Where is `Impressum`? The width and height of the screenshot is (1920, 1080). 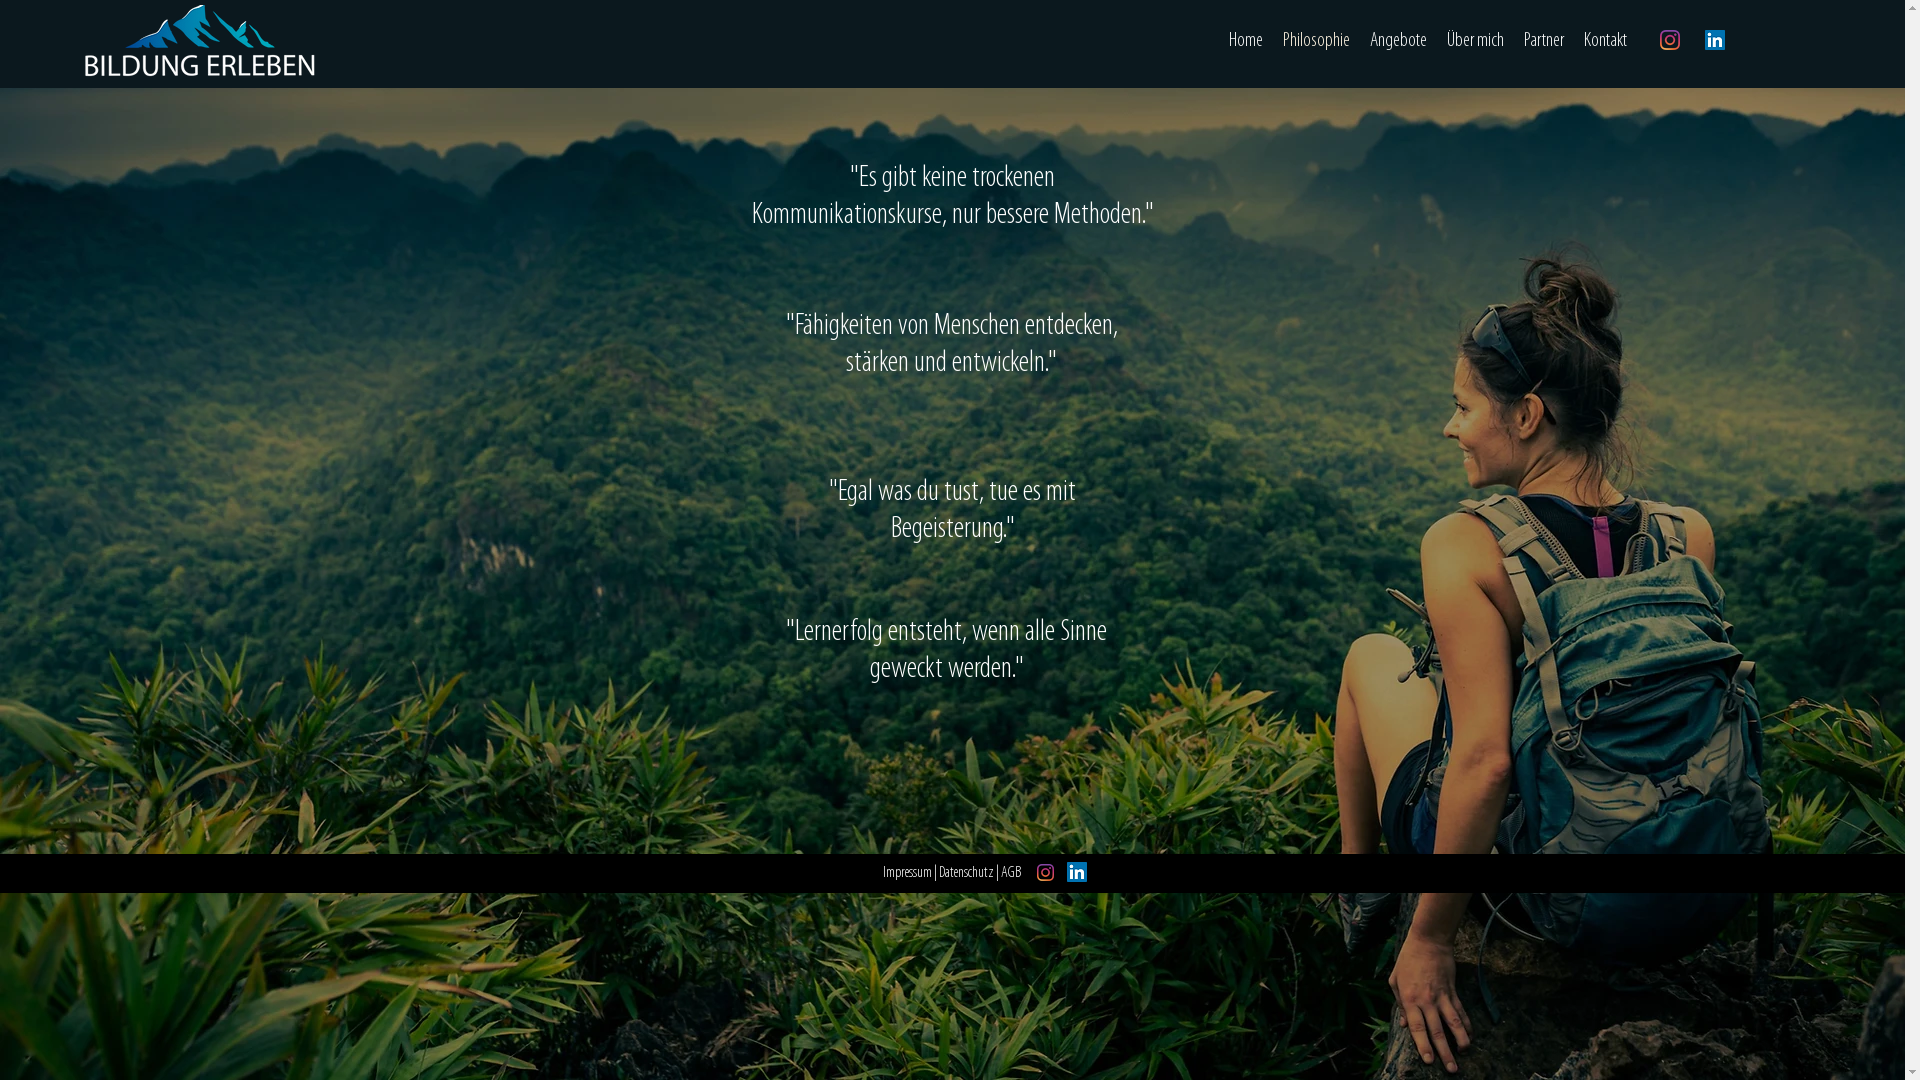
Impressum is located at coordinates (908, 873).